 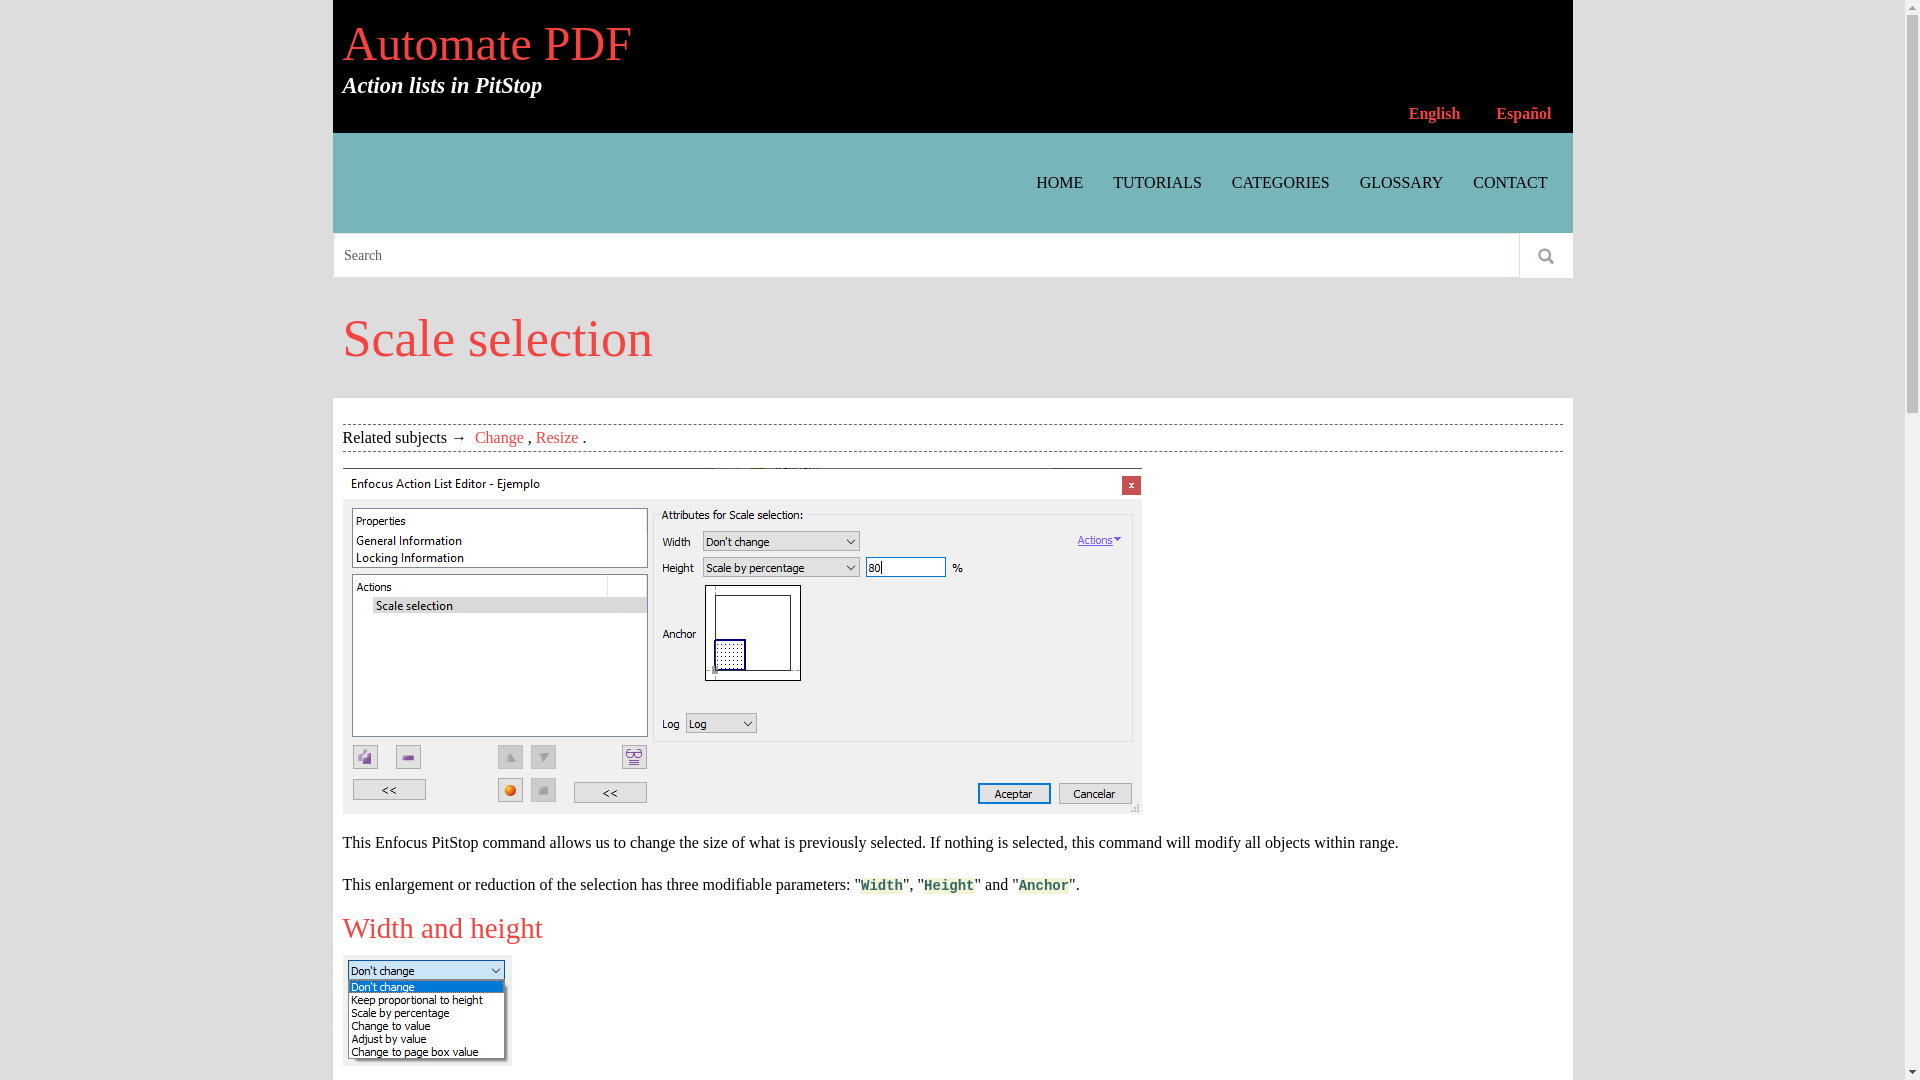 I want to click on CATEGORIES, so click(x=1281, y=182).